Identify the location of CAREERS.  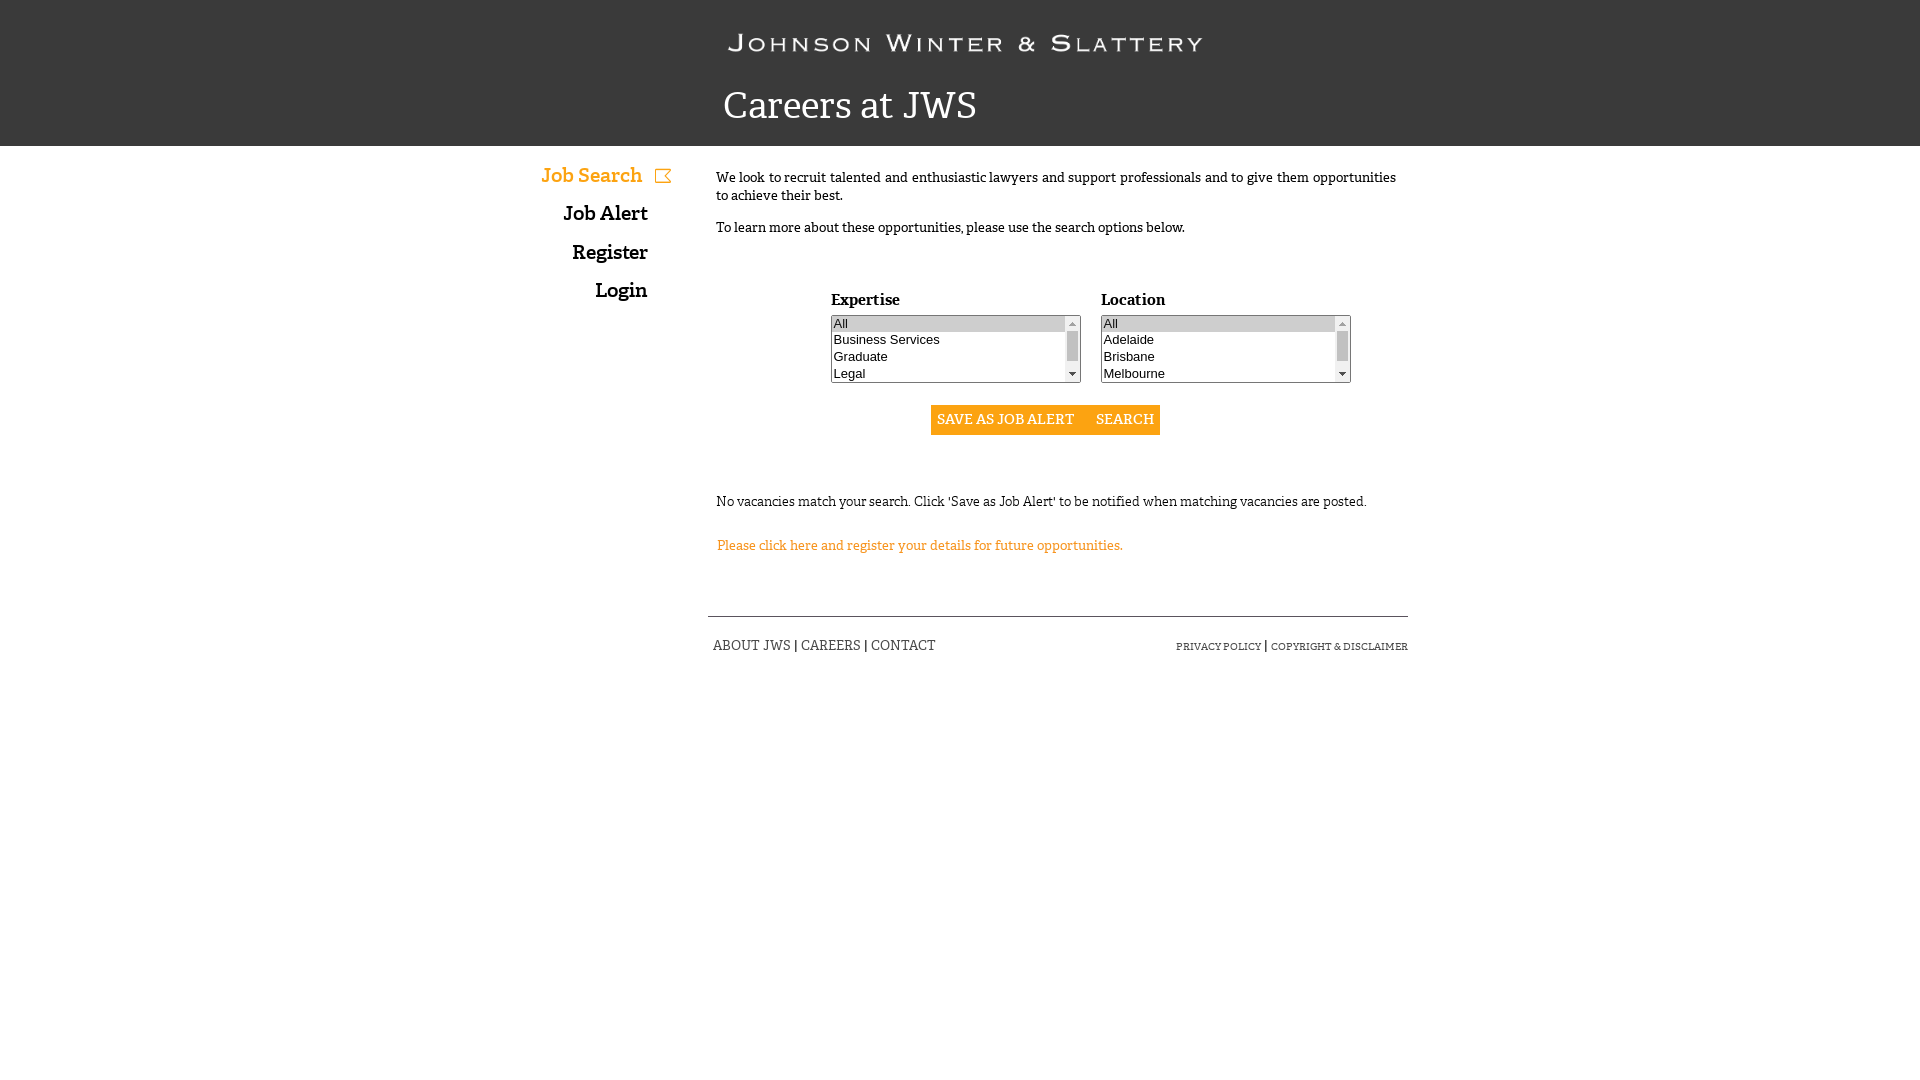
(830, 646).